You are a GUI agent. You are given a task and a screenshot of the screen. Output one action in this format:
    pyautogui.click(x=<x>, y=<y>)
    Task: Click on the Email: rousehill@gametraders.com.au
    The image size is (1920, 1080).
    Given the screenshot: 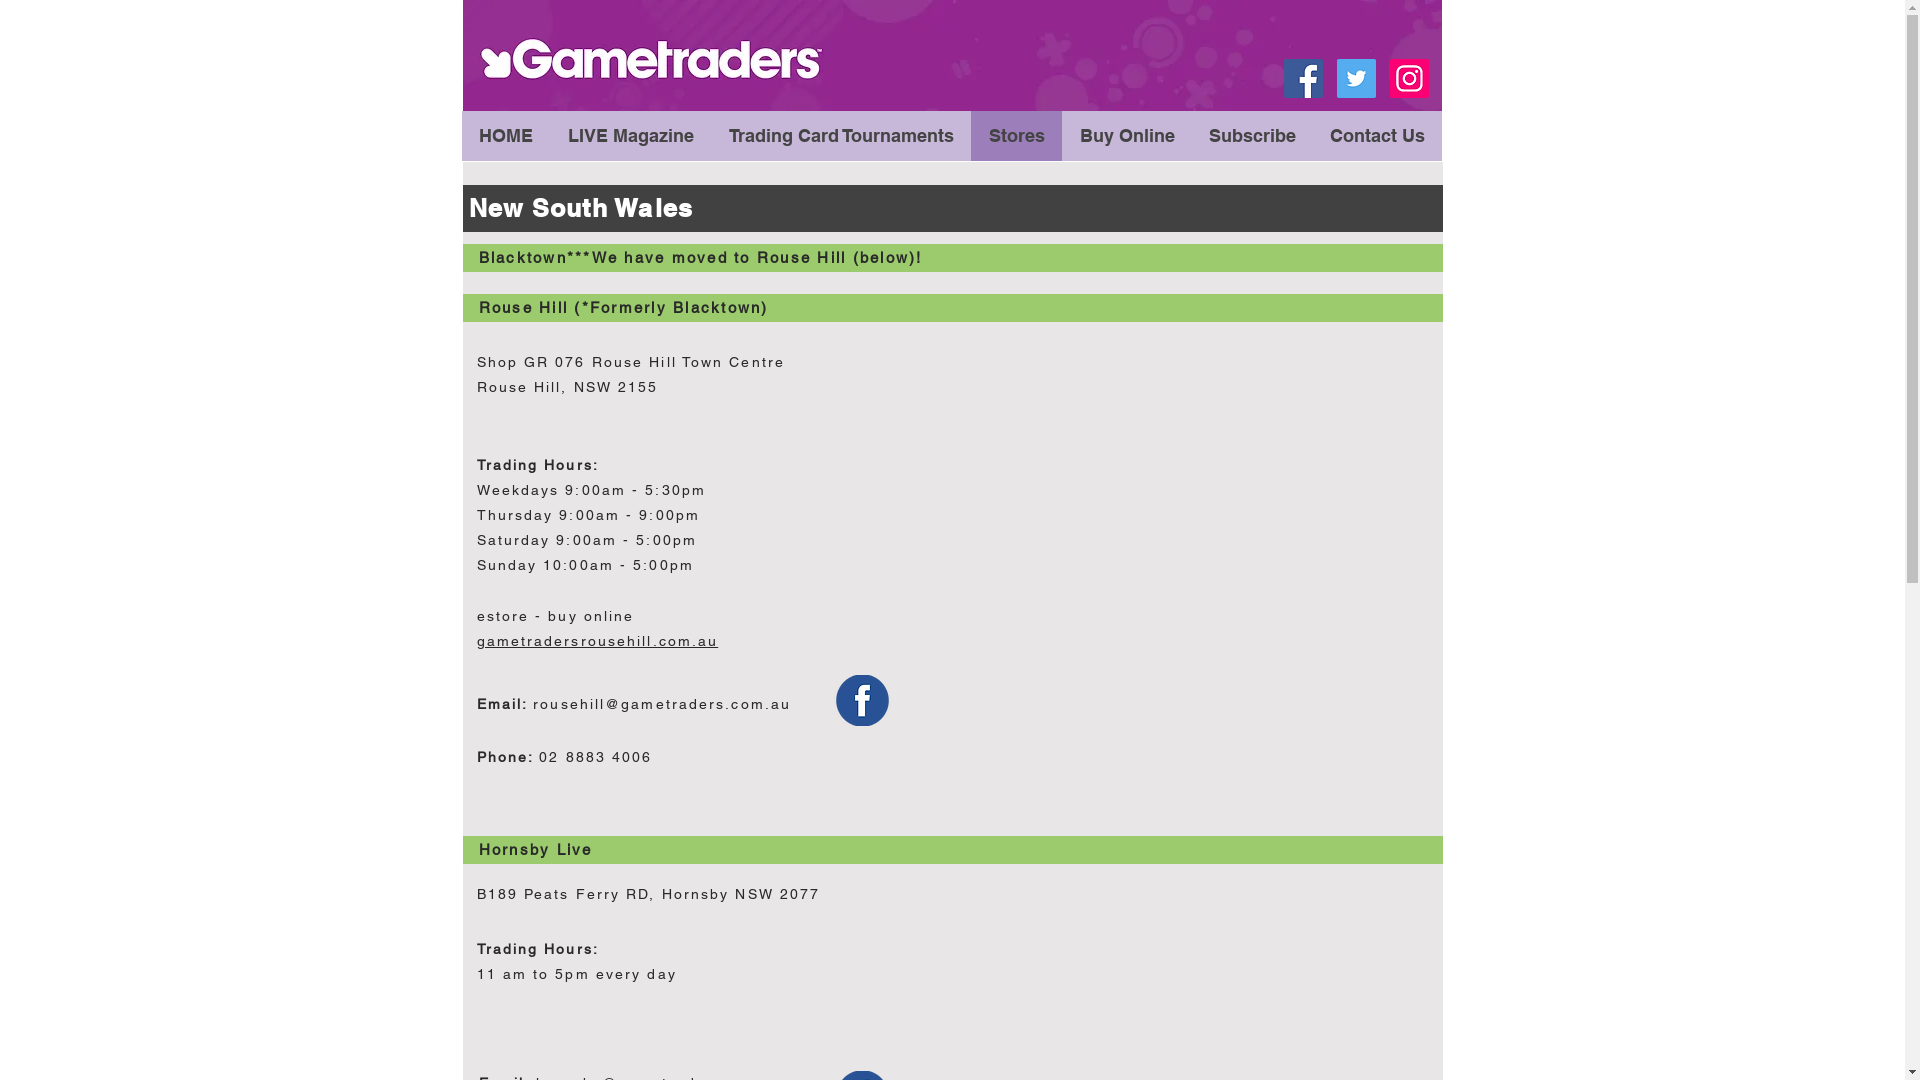 What is the action you would take?
    pyautogui.click(x=634, y=704)
    